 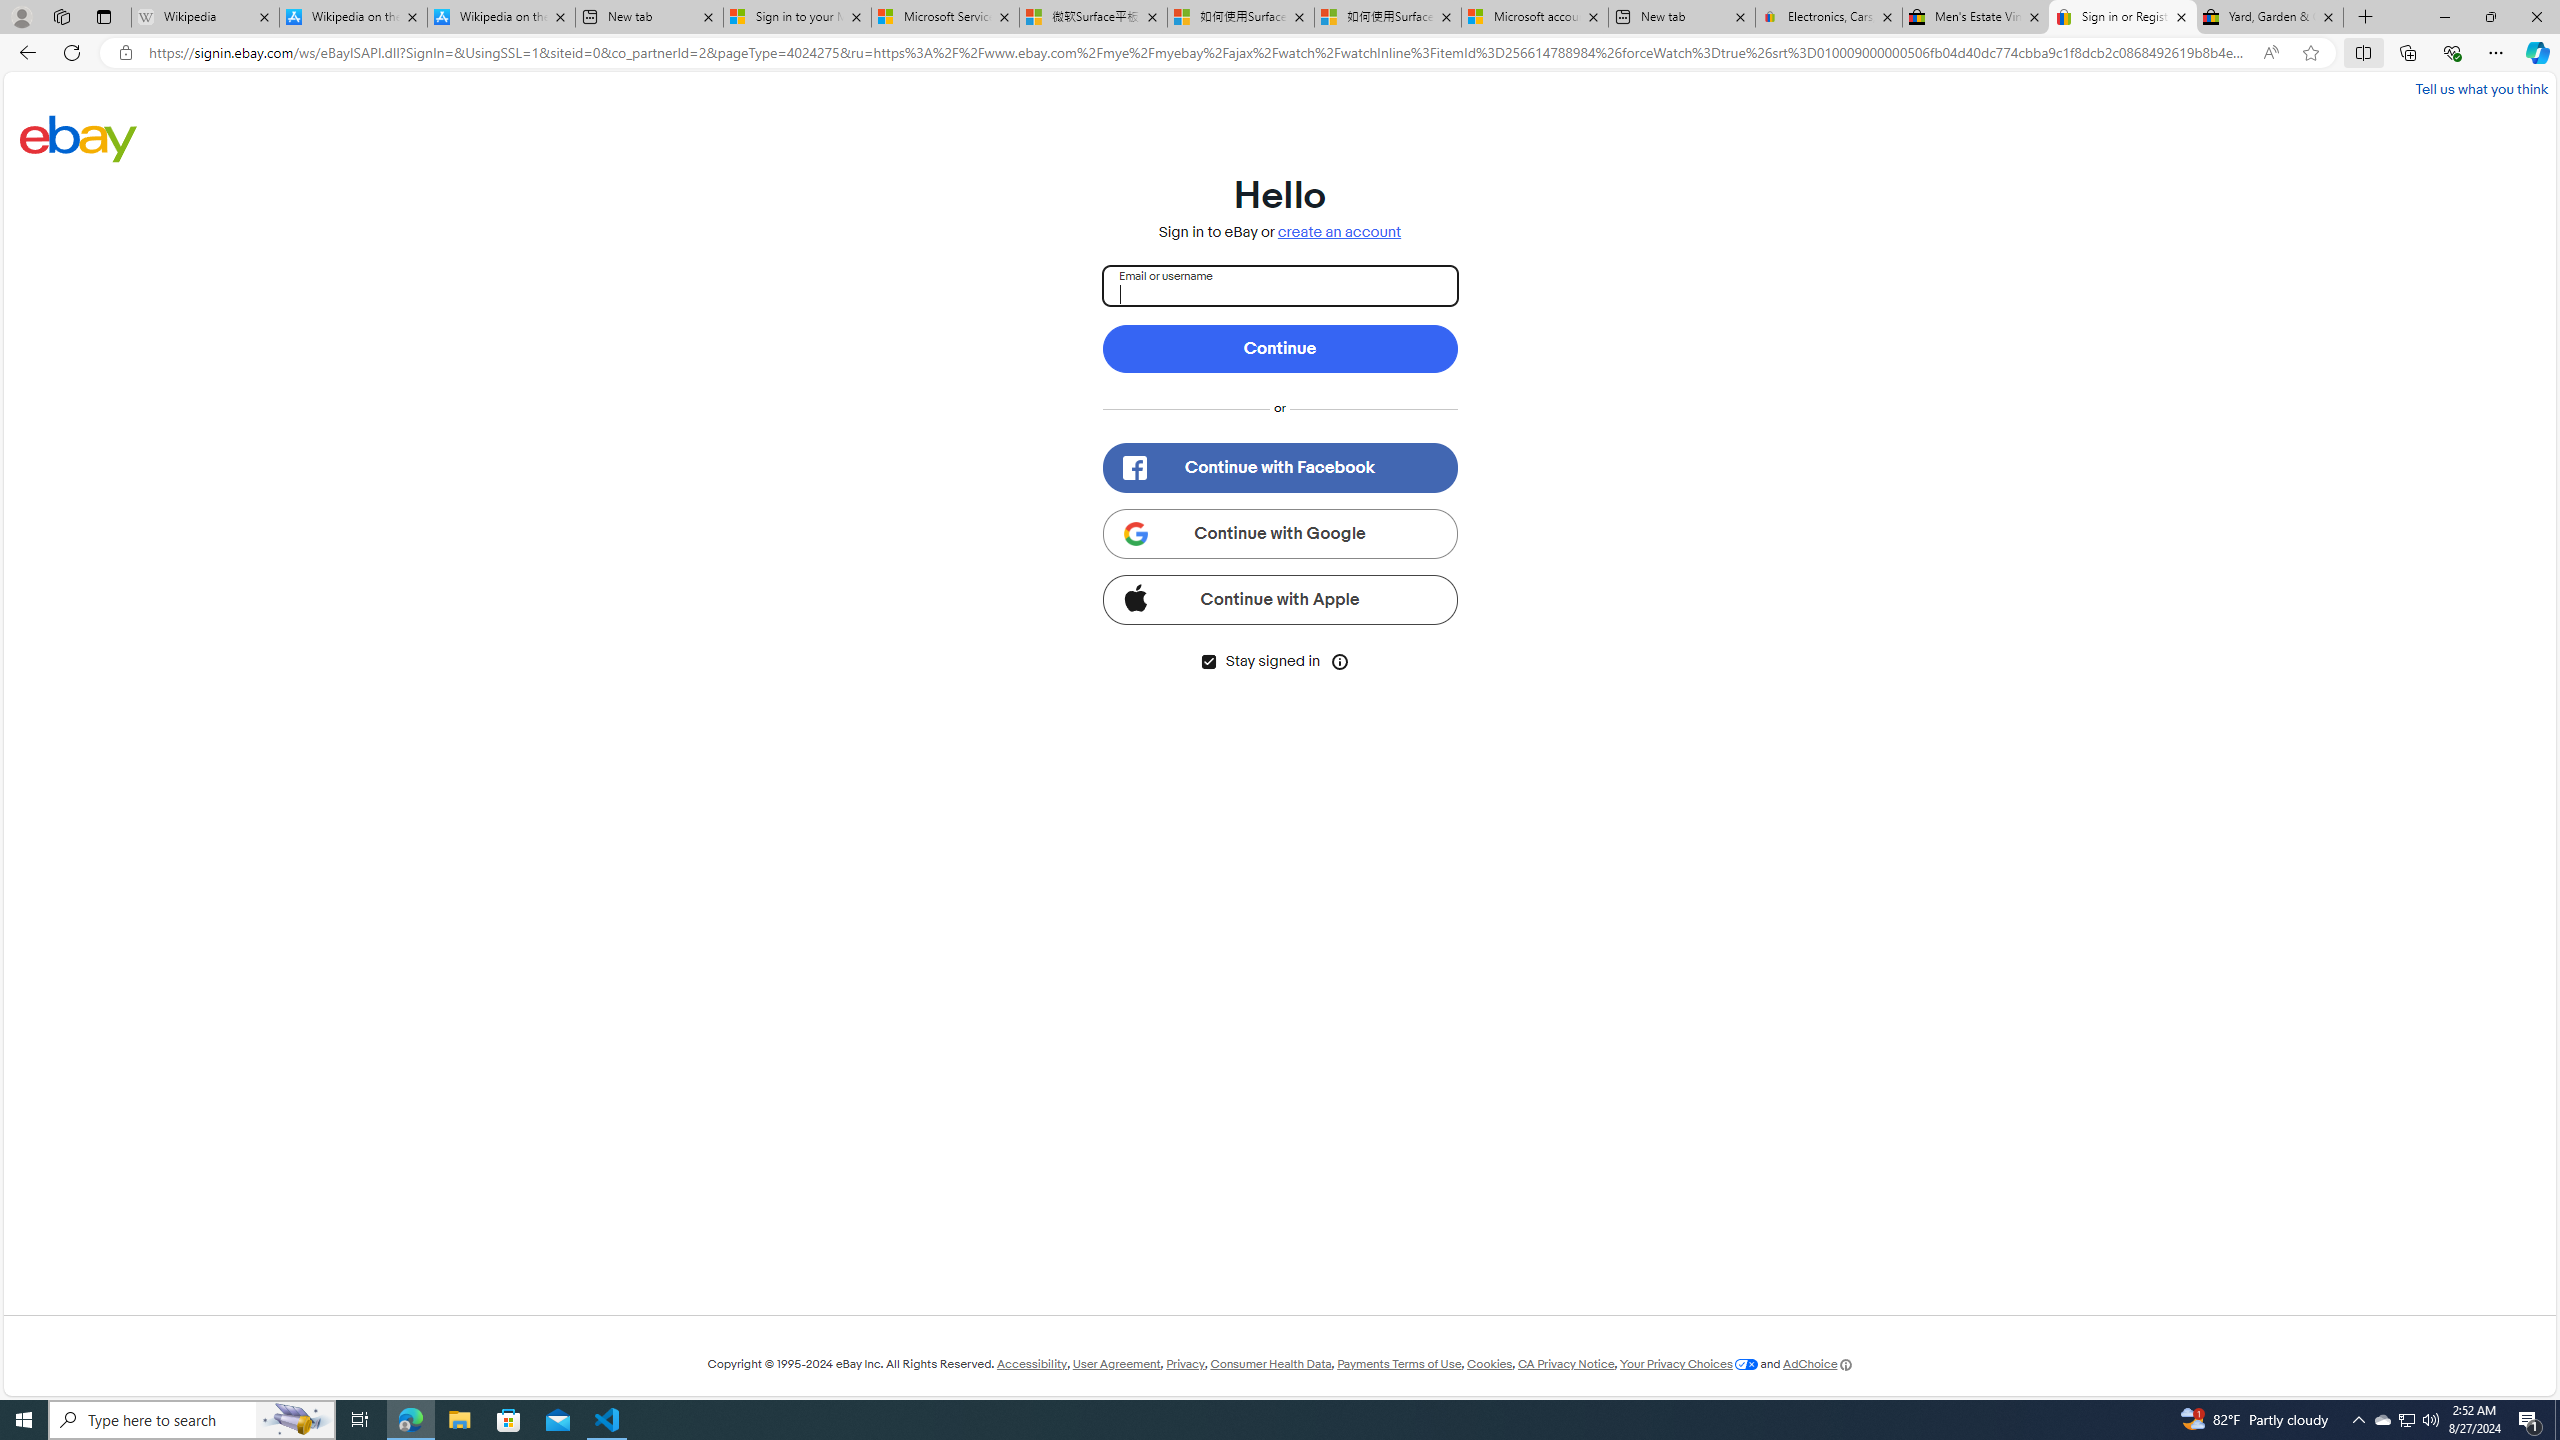 I want to click on Class: ggl-icon, so click(x=1134, y=533).